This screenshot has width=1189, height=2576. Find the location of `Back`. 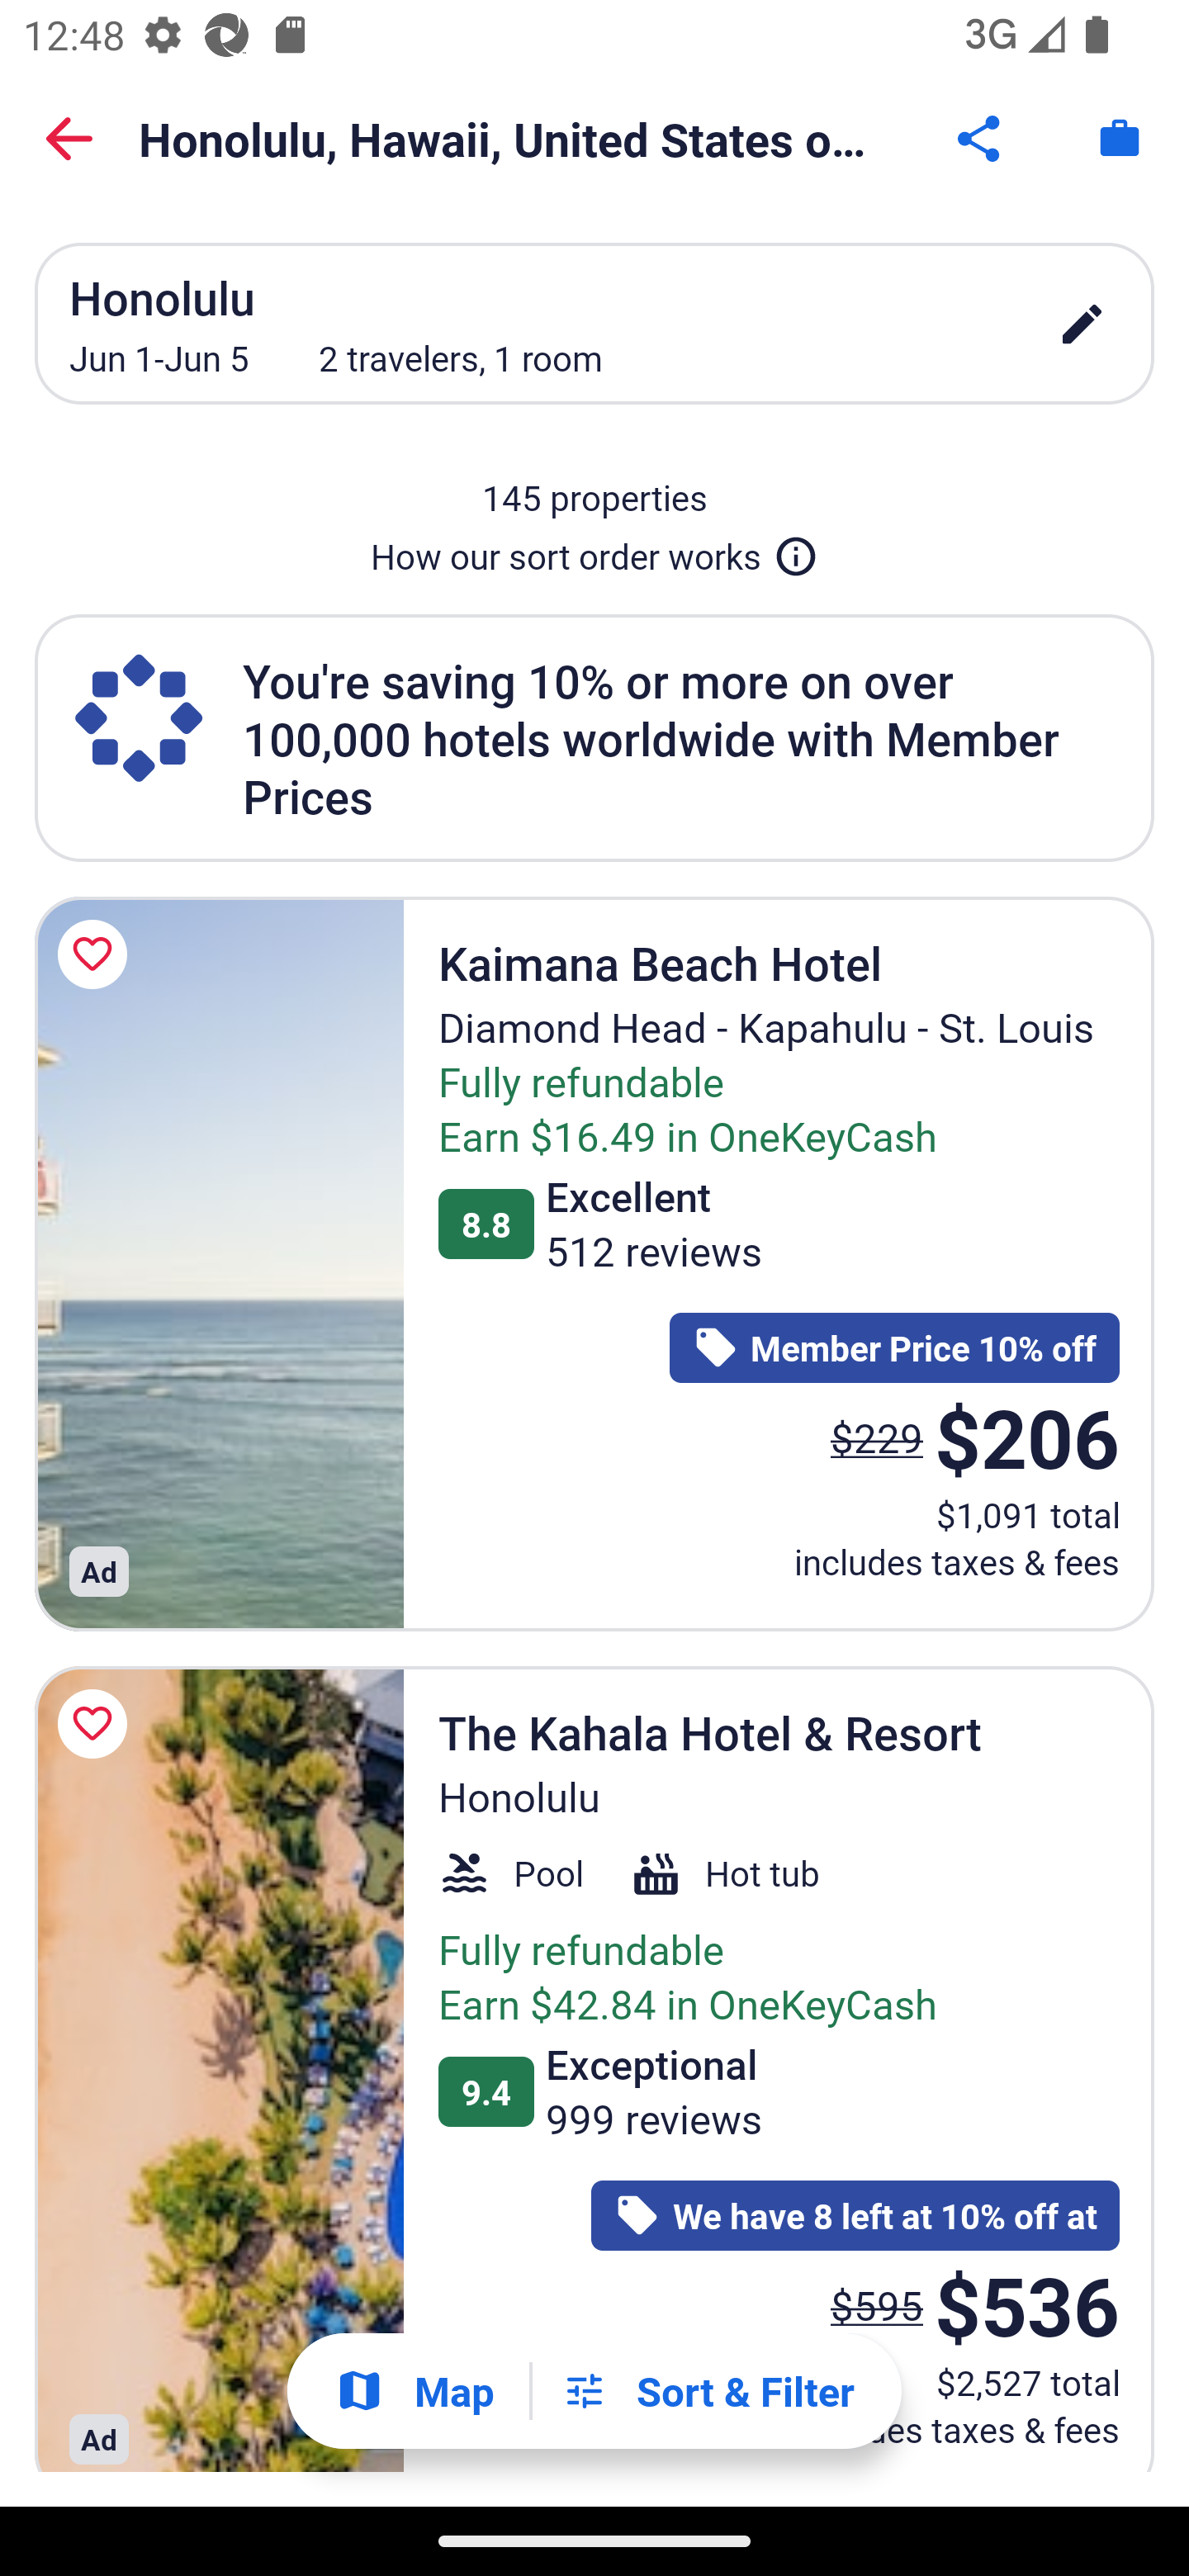

Back is located at coordinates (69, 139).